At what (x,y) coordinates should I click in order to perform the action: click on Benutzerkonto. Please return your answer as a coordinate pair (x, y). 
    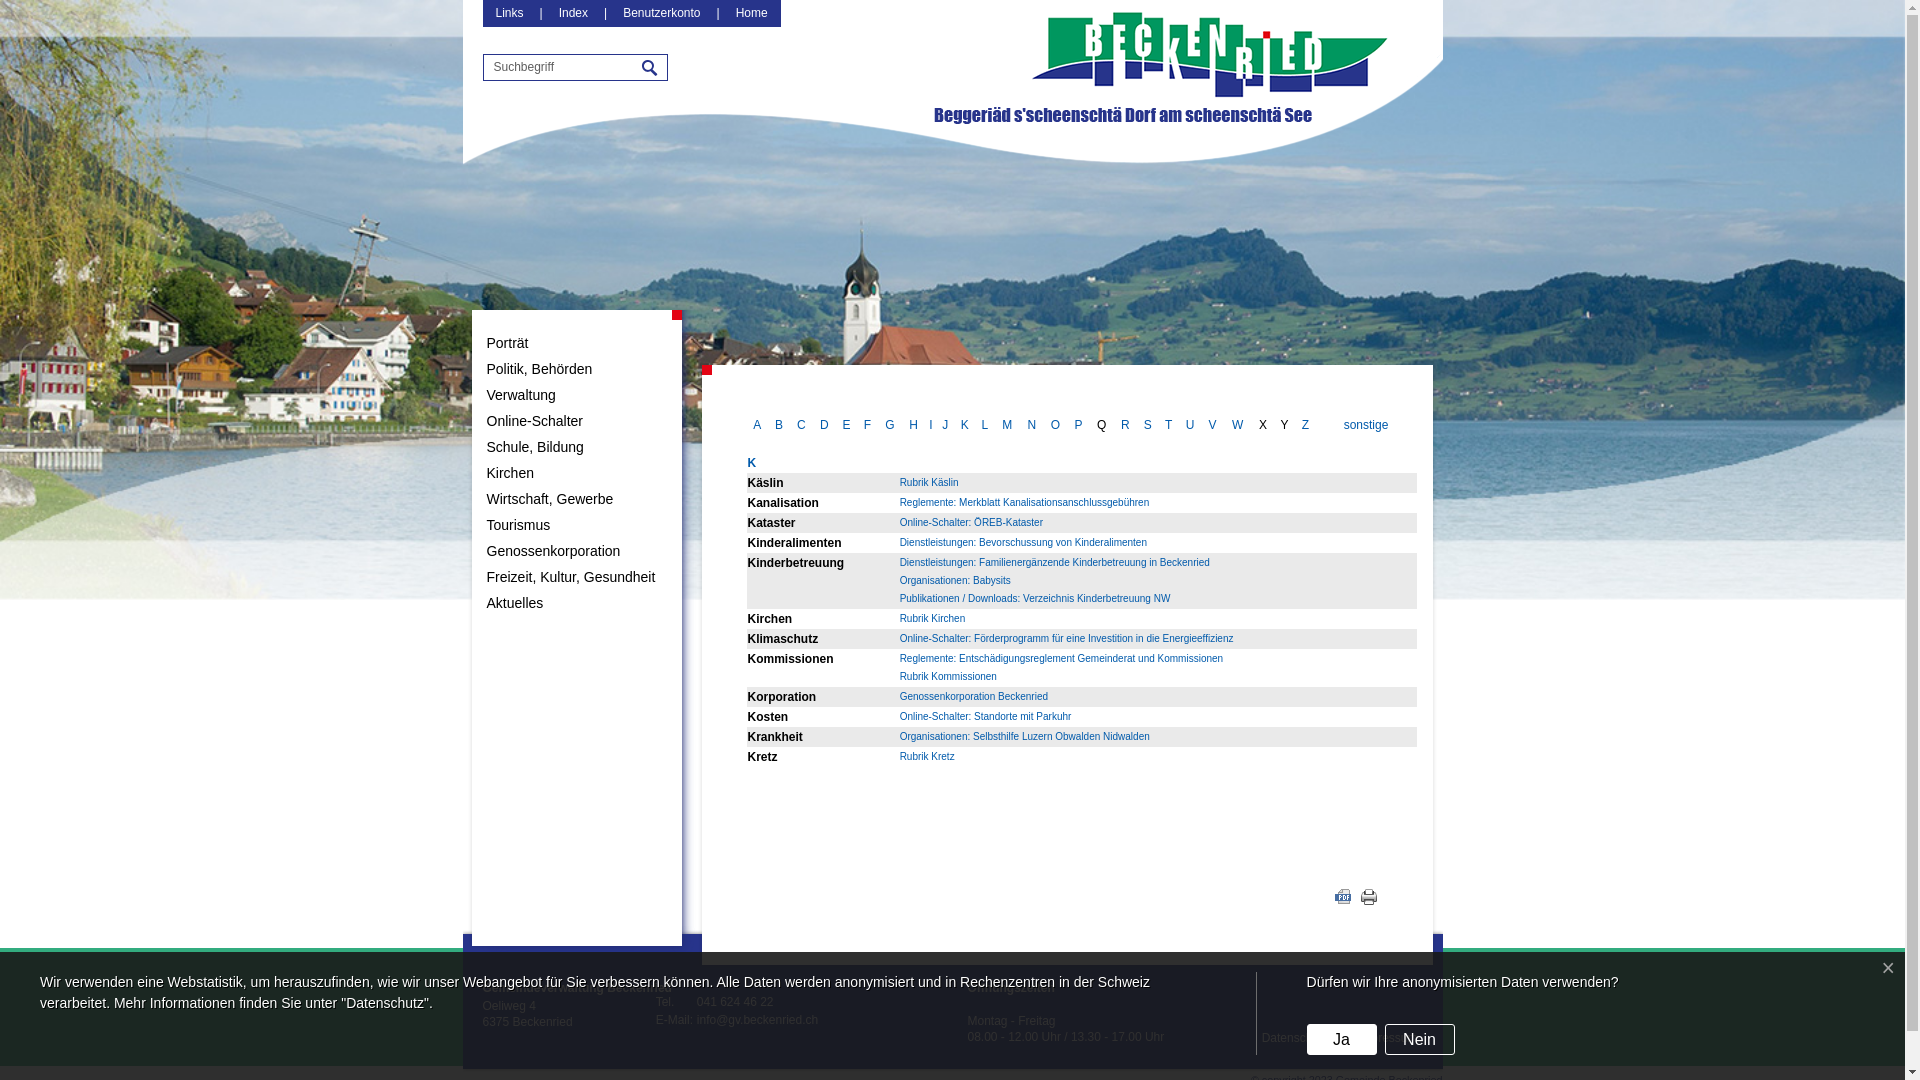
    Looking at the image, I should click on (662, 13).